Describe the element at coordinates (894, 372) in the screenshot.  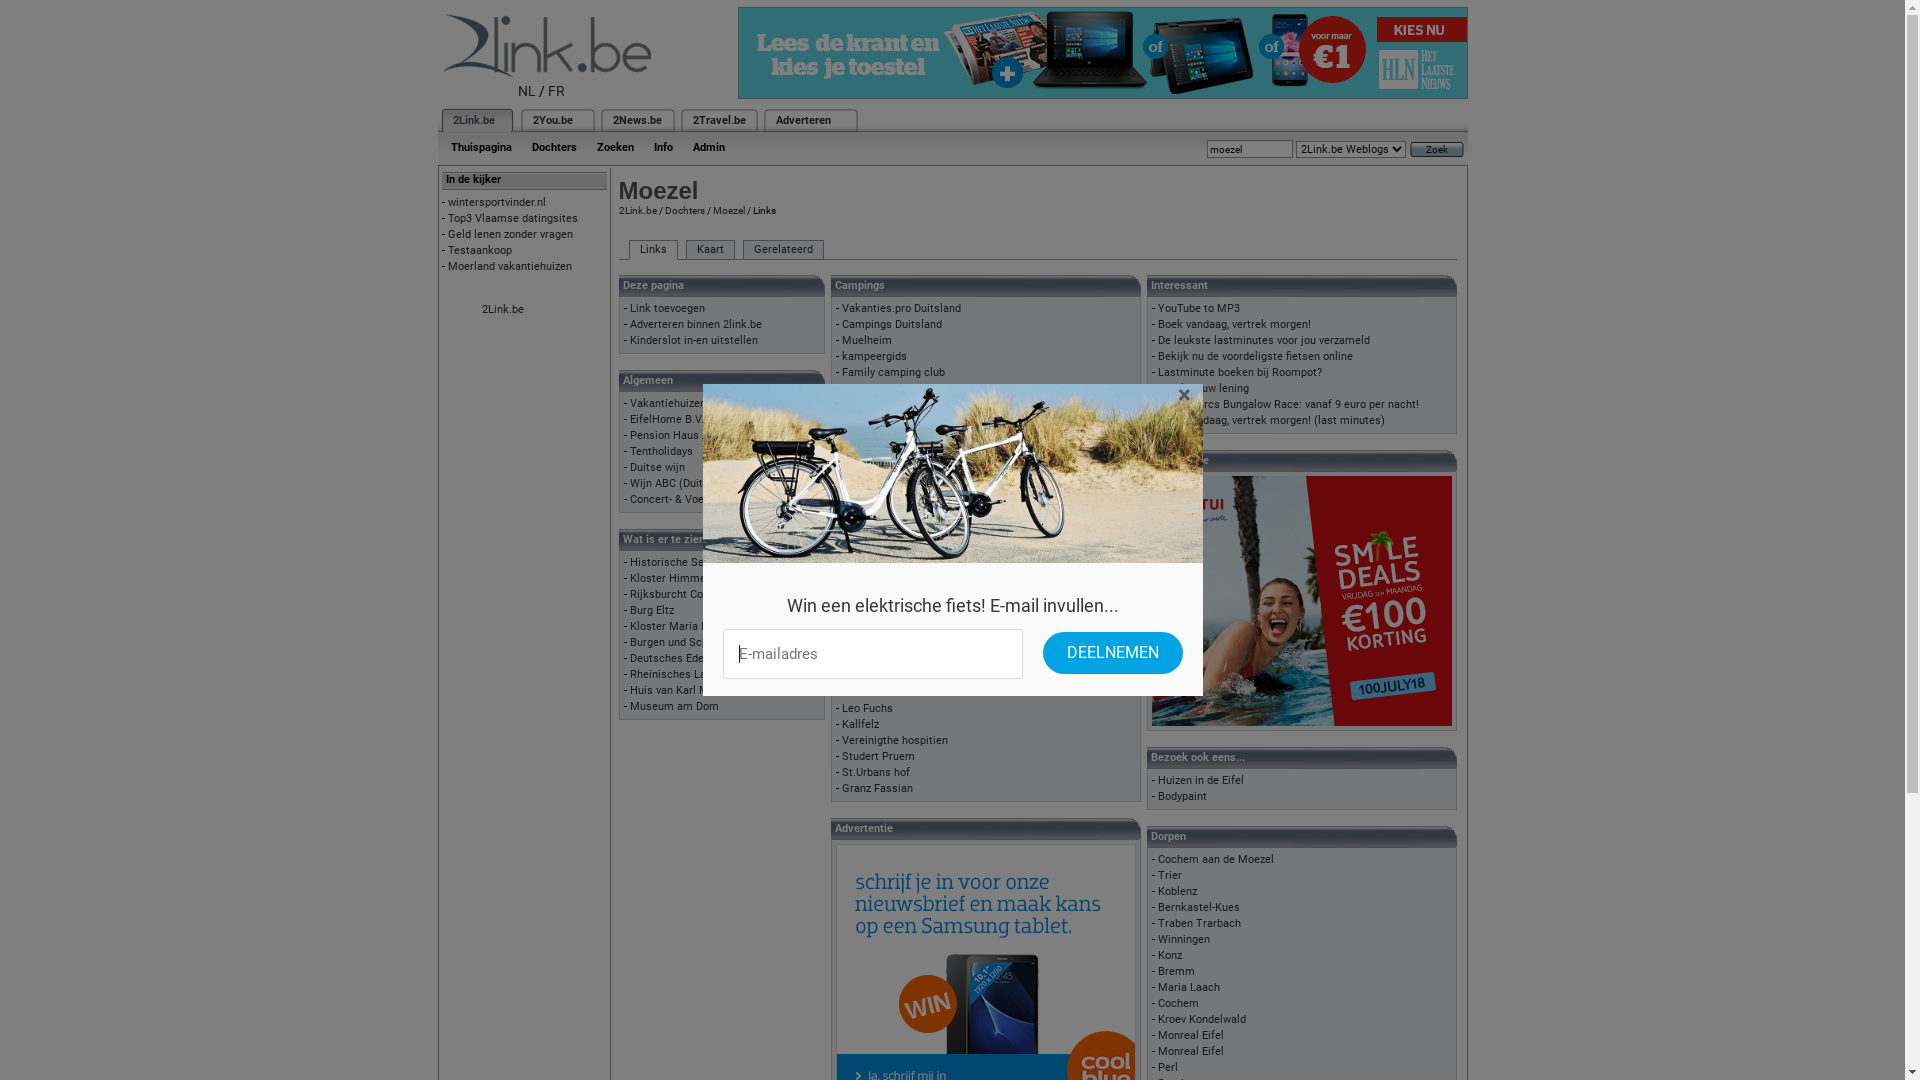
I see `Family camping club` at that location.